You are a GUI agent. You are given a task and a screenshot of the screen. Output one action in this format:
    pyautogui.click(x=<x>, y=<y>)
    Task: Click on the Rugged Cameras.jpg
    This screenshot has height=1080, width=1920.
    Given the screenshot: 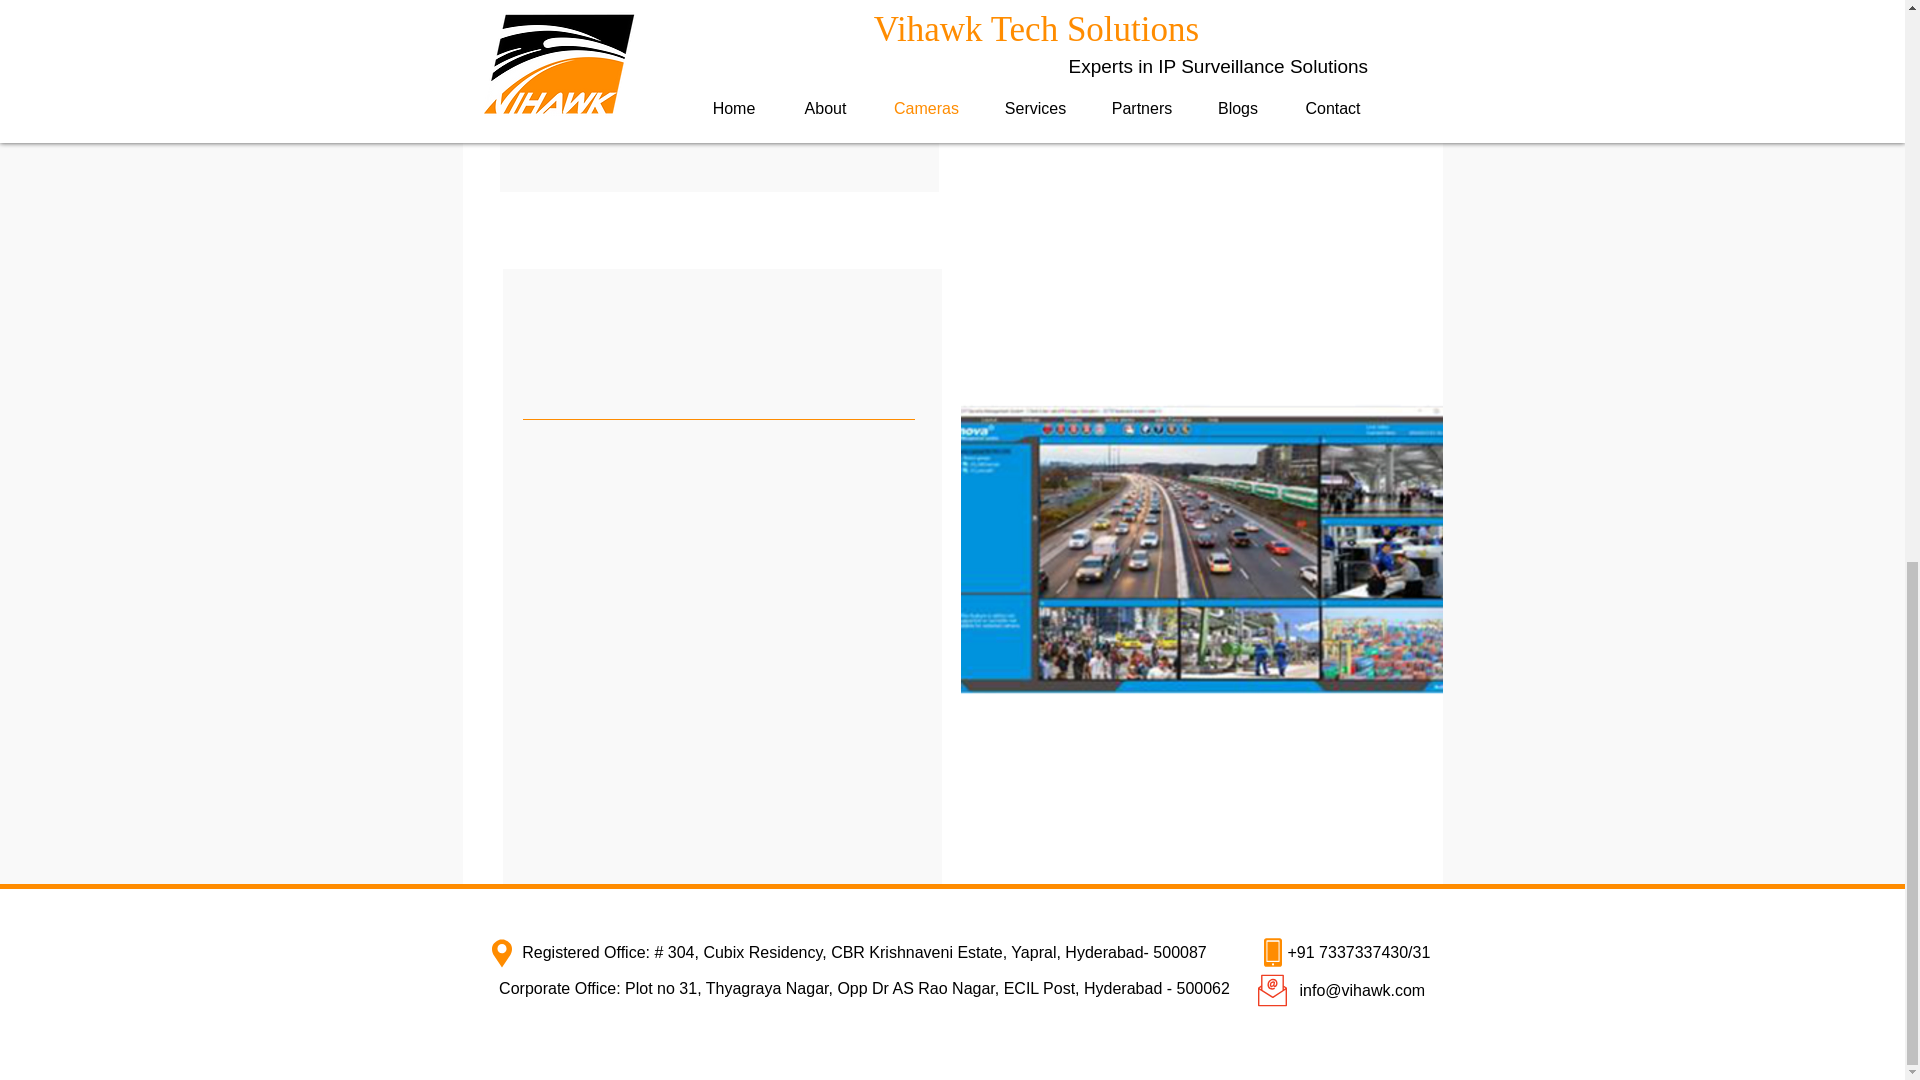 What is the action you would take?
    pyautogui.click(x=1186, y=76)
    